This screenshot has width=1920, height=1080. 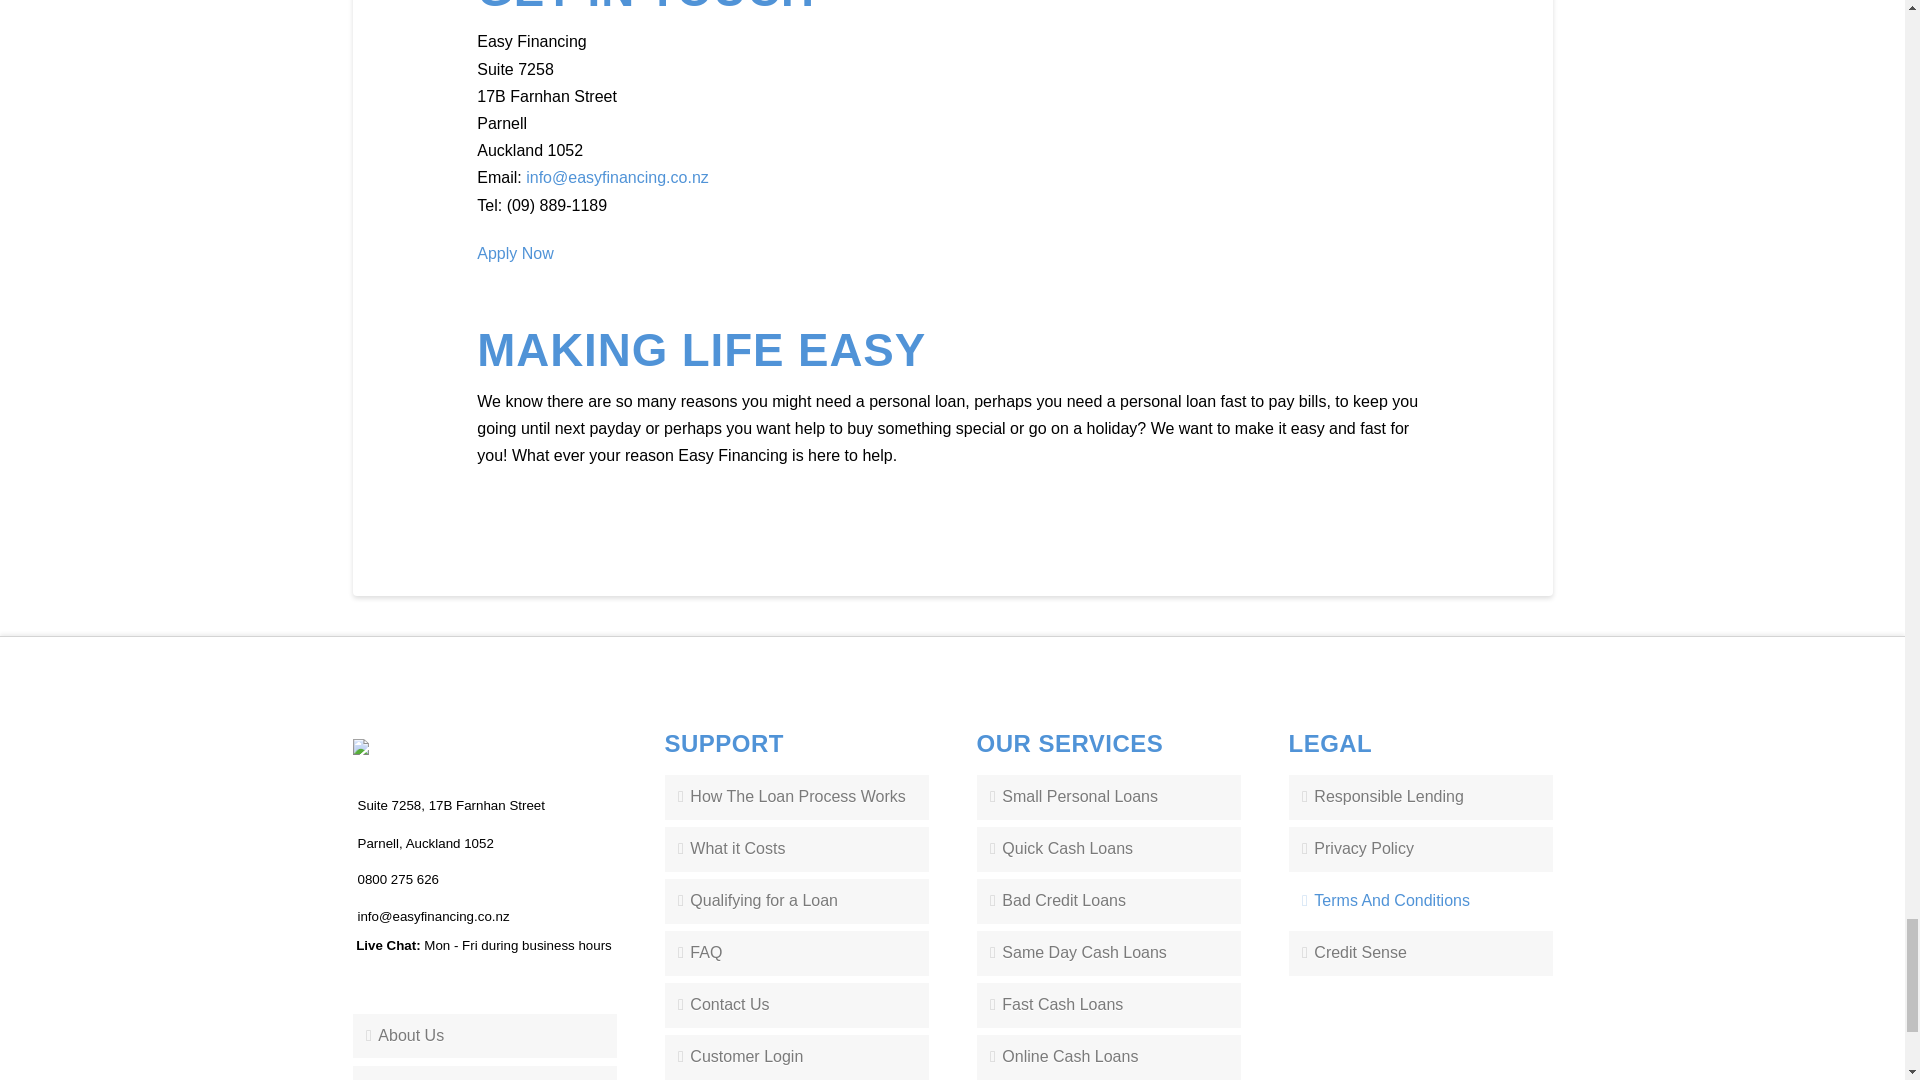 I want to click on 0800 275 626, so click(x=398, y=878).